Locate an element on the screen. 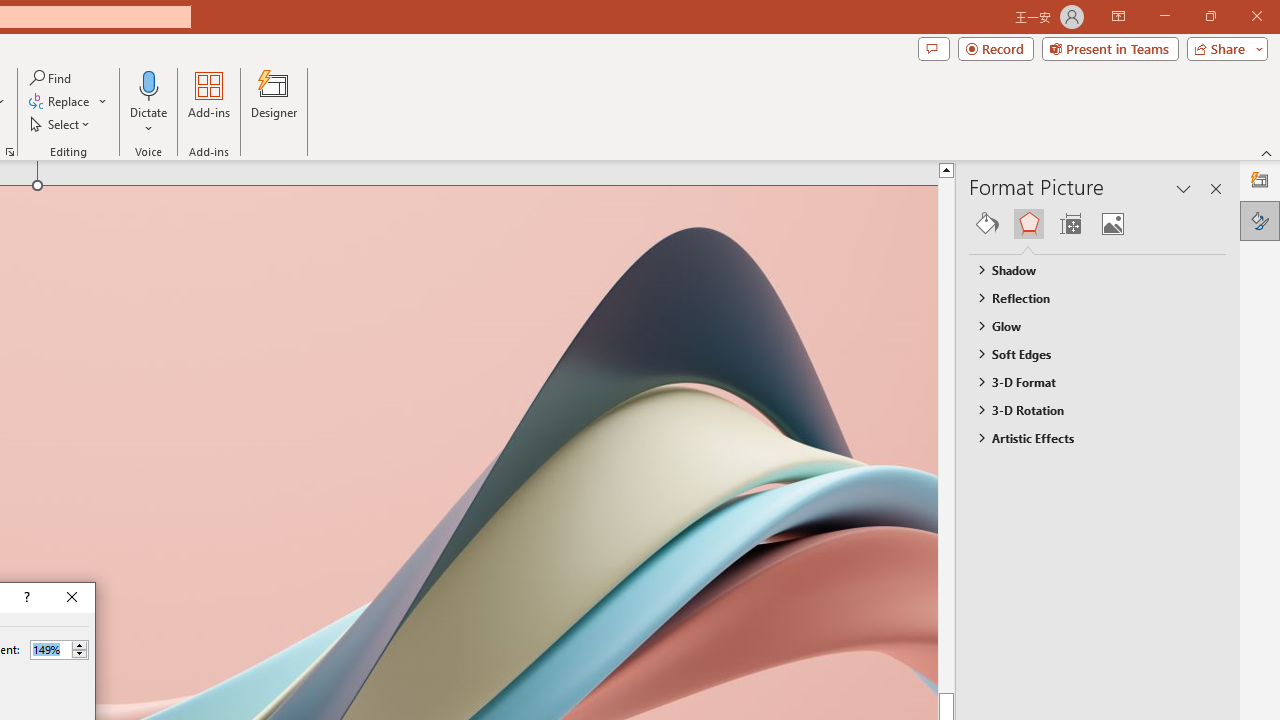 The height and width of the screenshot is (720, 1280). Designer is located at coordinates (274, 102).